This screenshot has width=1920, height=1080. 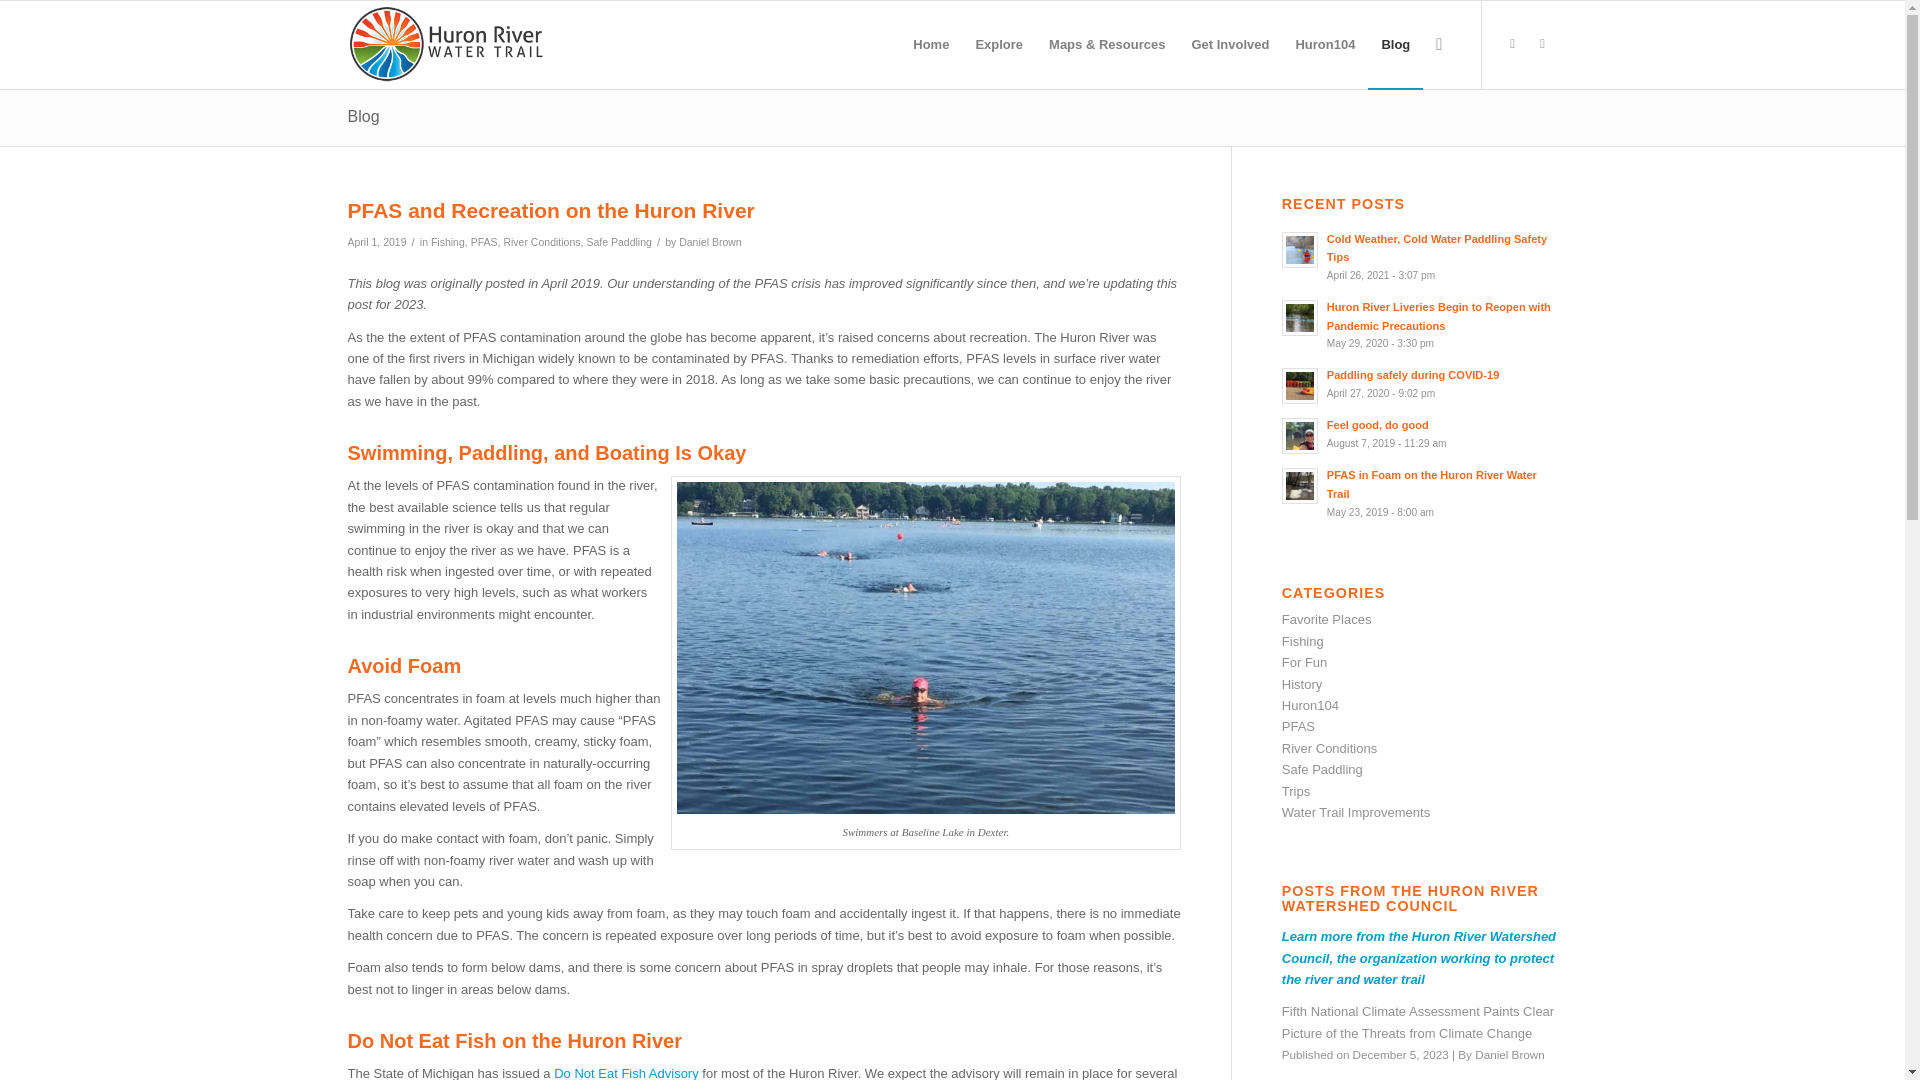 I want to click on Fishing, so click(x=447, y=242).